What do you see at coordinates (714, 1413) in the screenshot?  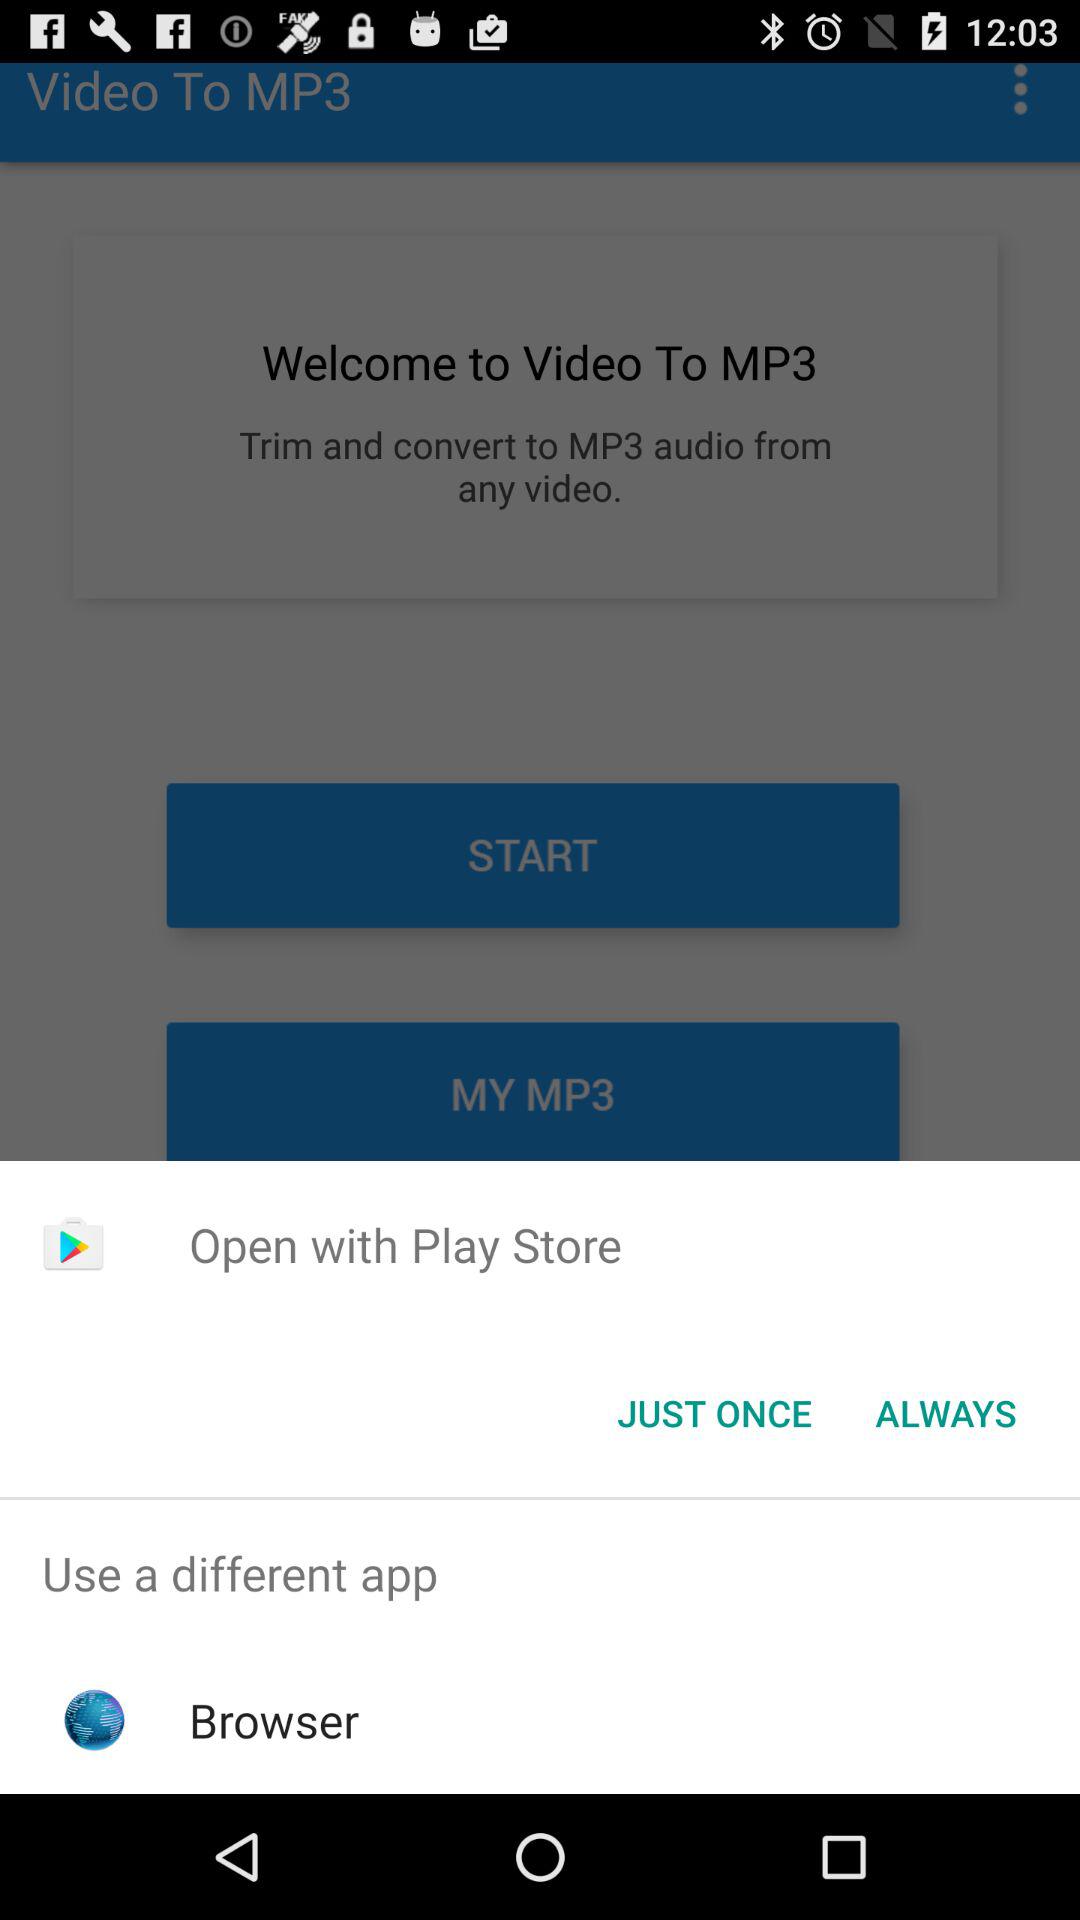 I see `select the app below open with play item` at bounding box center [714, 1413].